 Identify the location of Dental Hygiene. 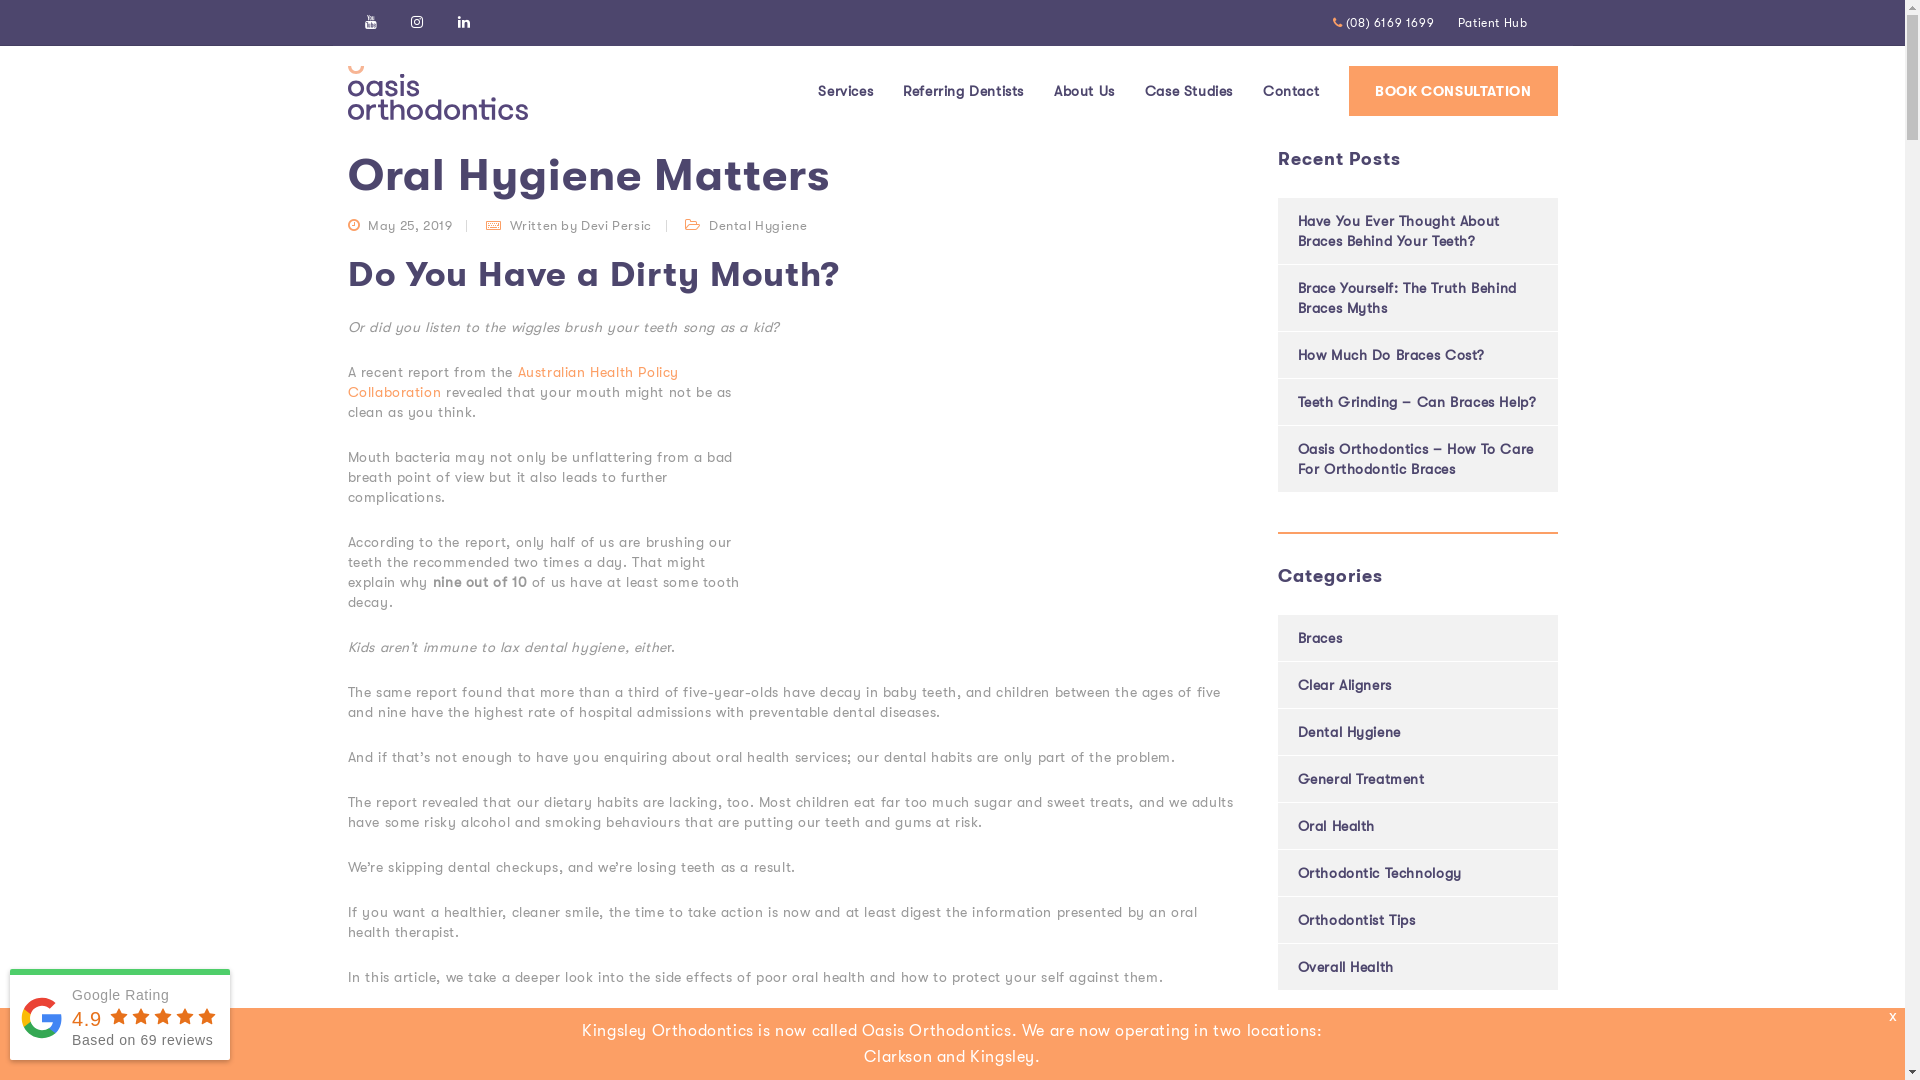
(628, 43).